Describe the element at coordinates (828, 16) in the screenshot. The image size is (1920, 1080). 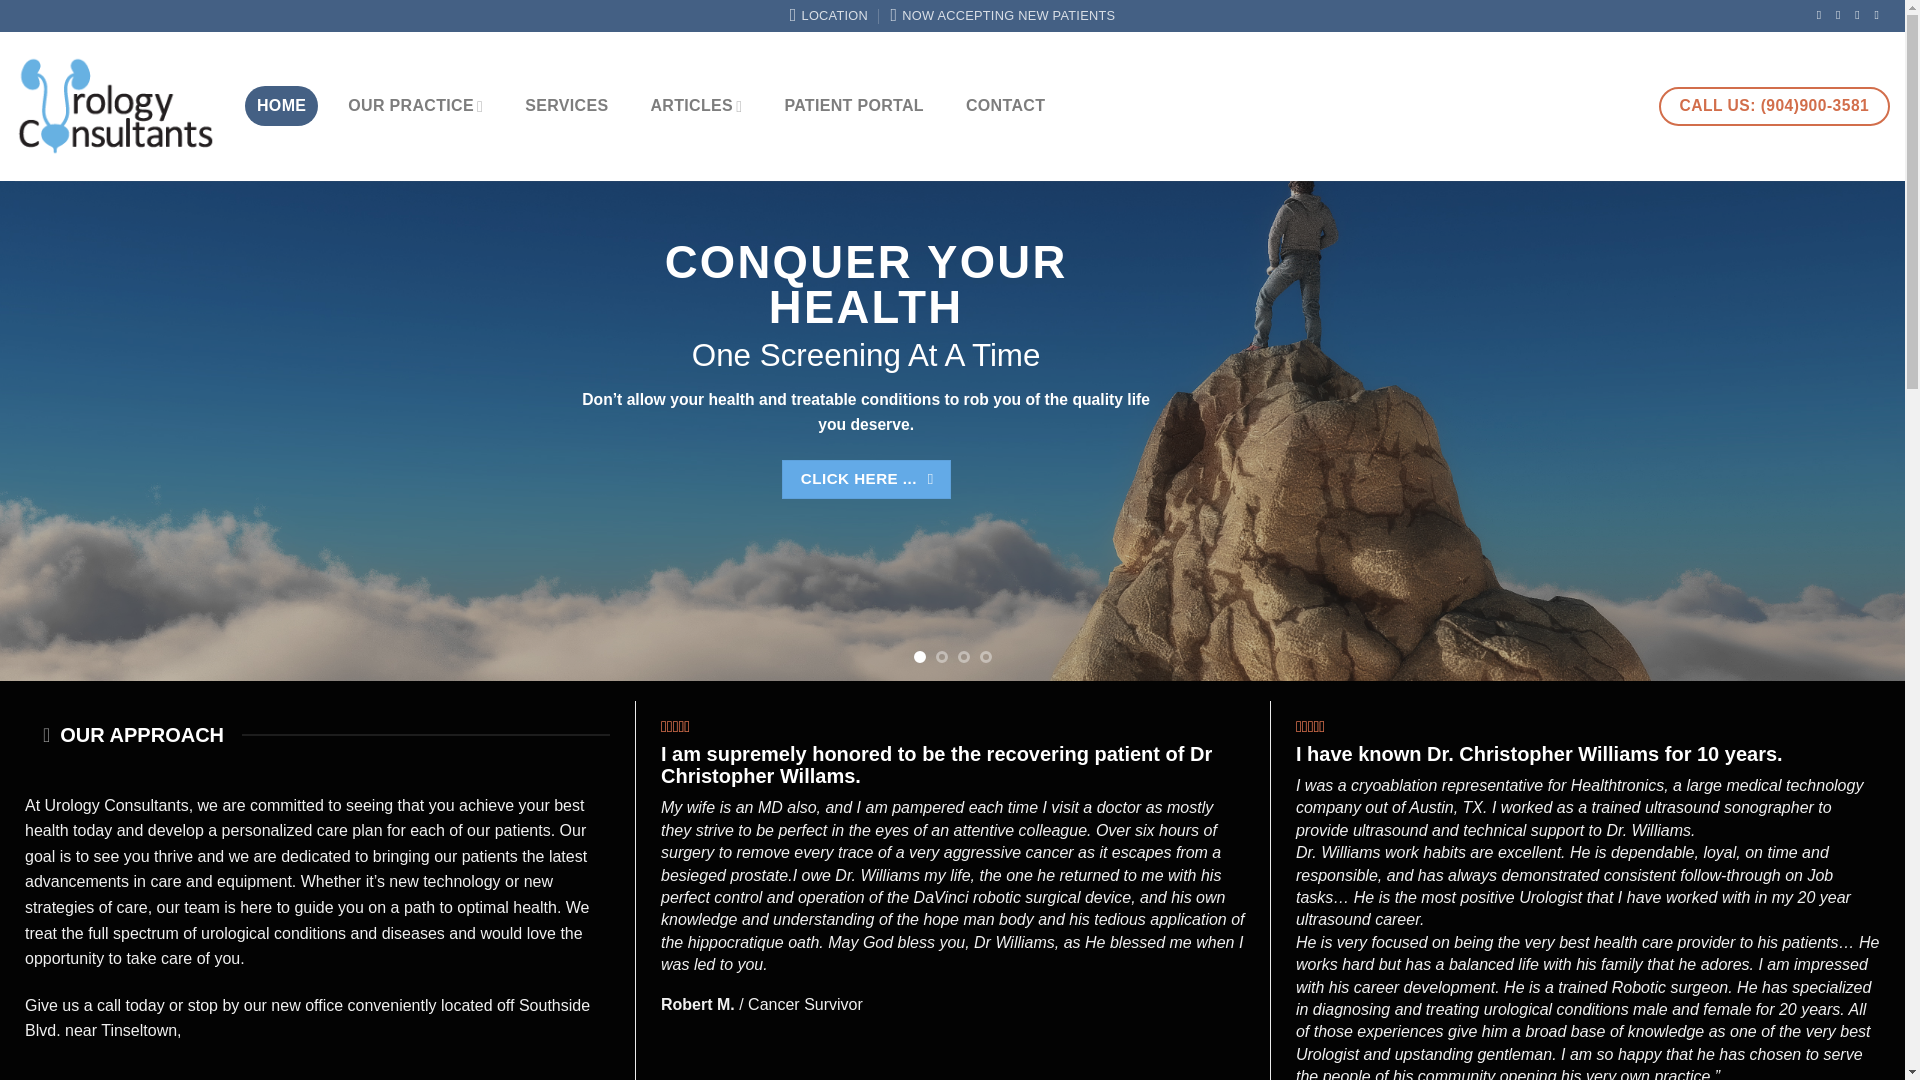
I see `8708 Perimeter Park Blvd. Suite 4 Jacksonville, Fl 32216` at that location.